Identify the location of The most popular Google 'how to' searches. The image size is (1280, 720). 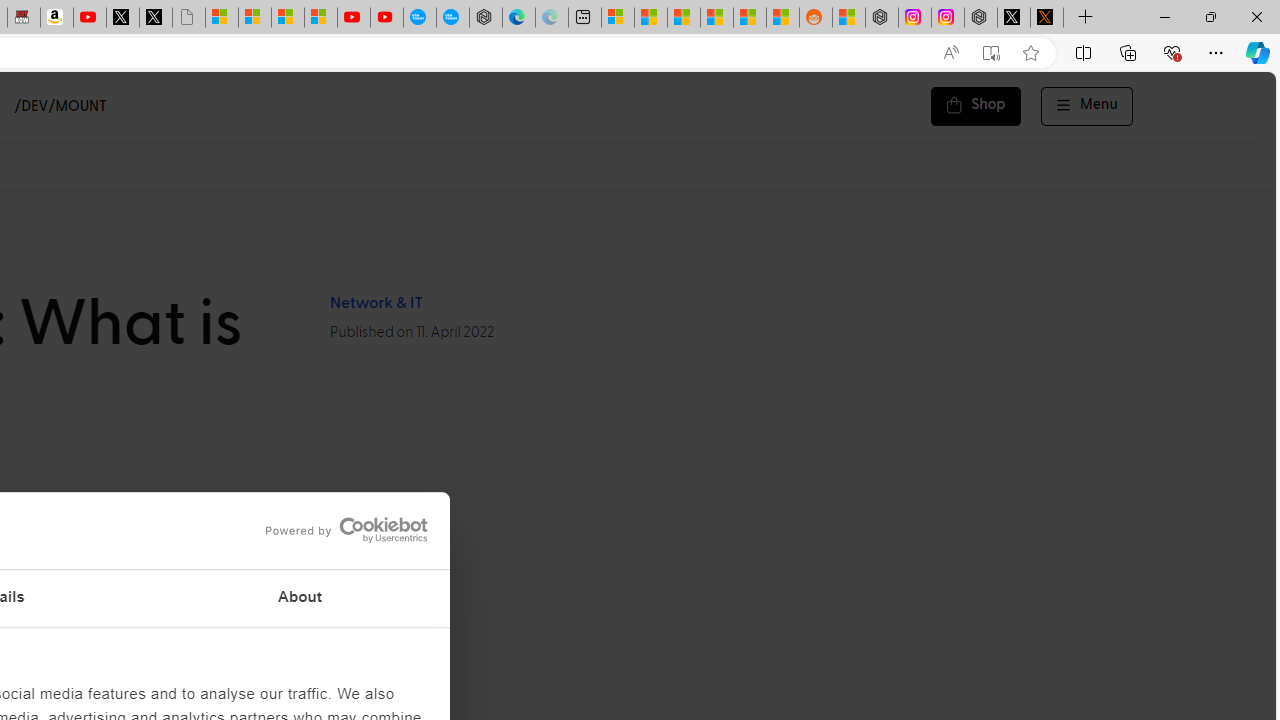
(452, 18).